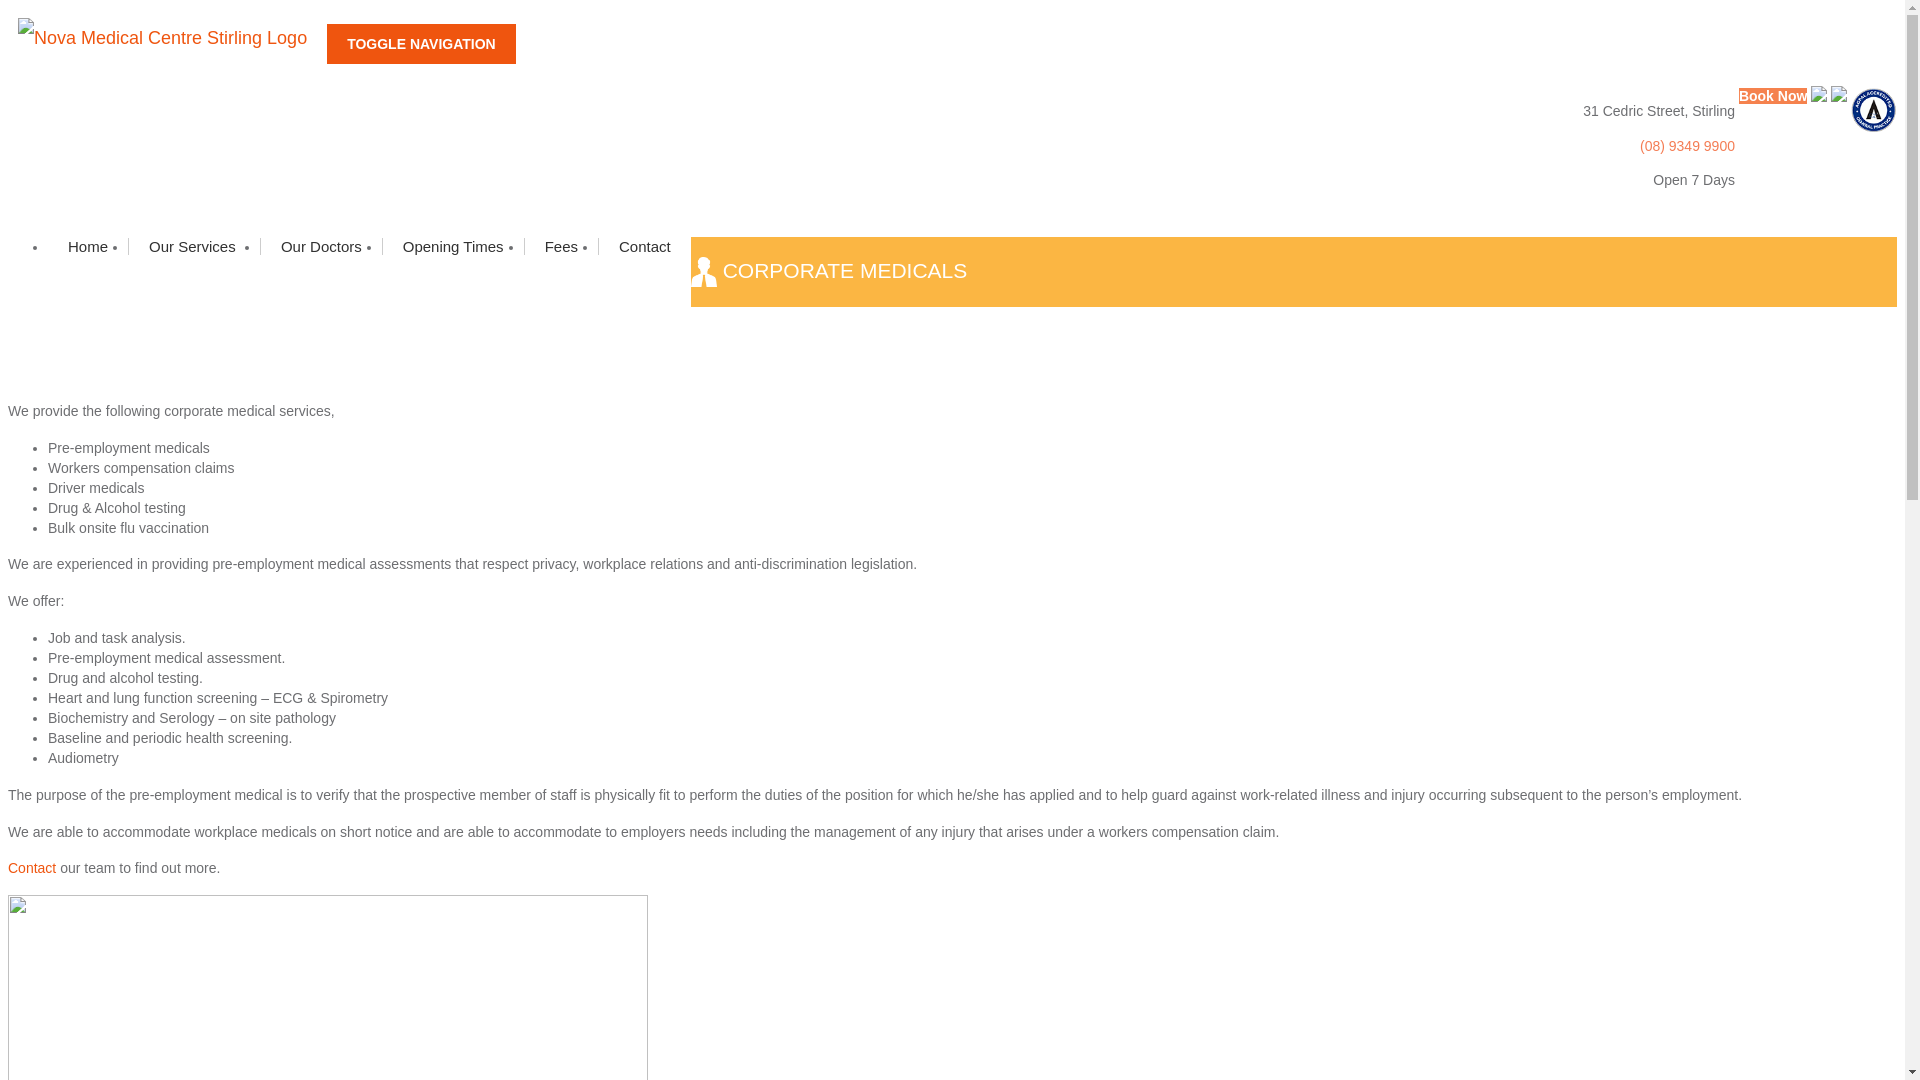 The width and height of the screenshot is (1920, 1080). I want to click on Opening Times, so click(453, 246).